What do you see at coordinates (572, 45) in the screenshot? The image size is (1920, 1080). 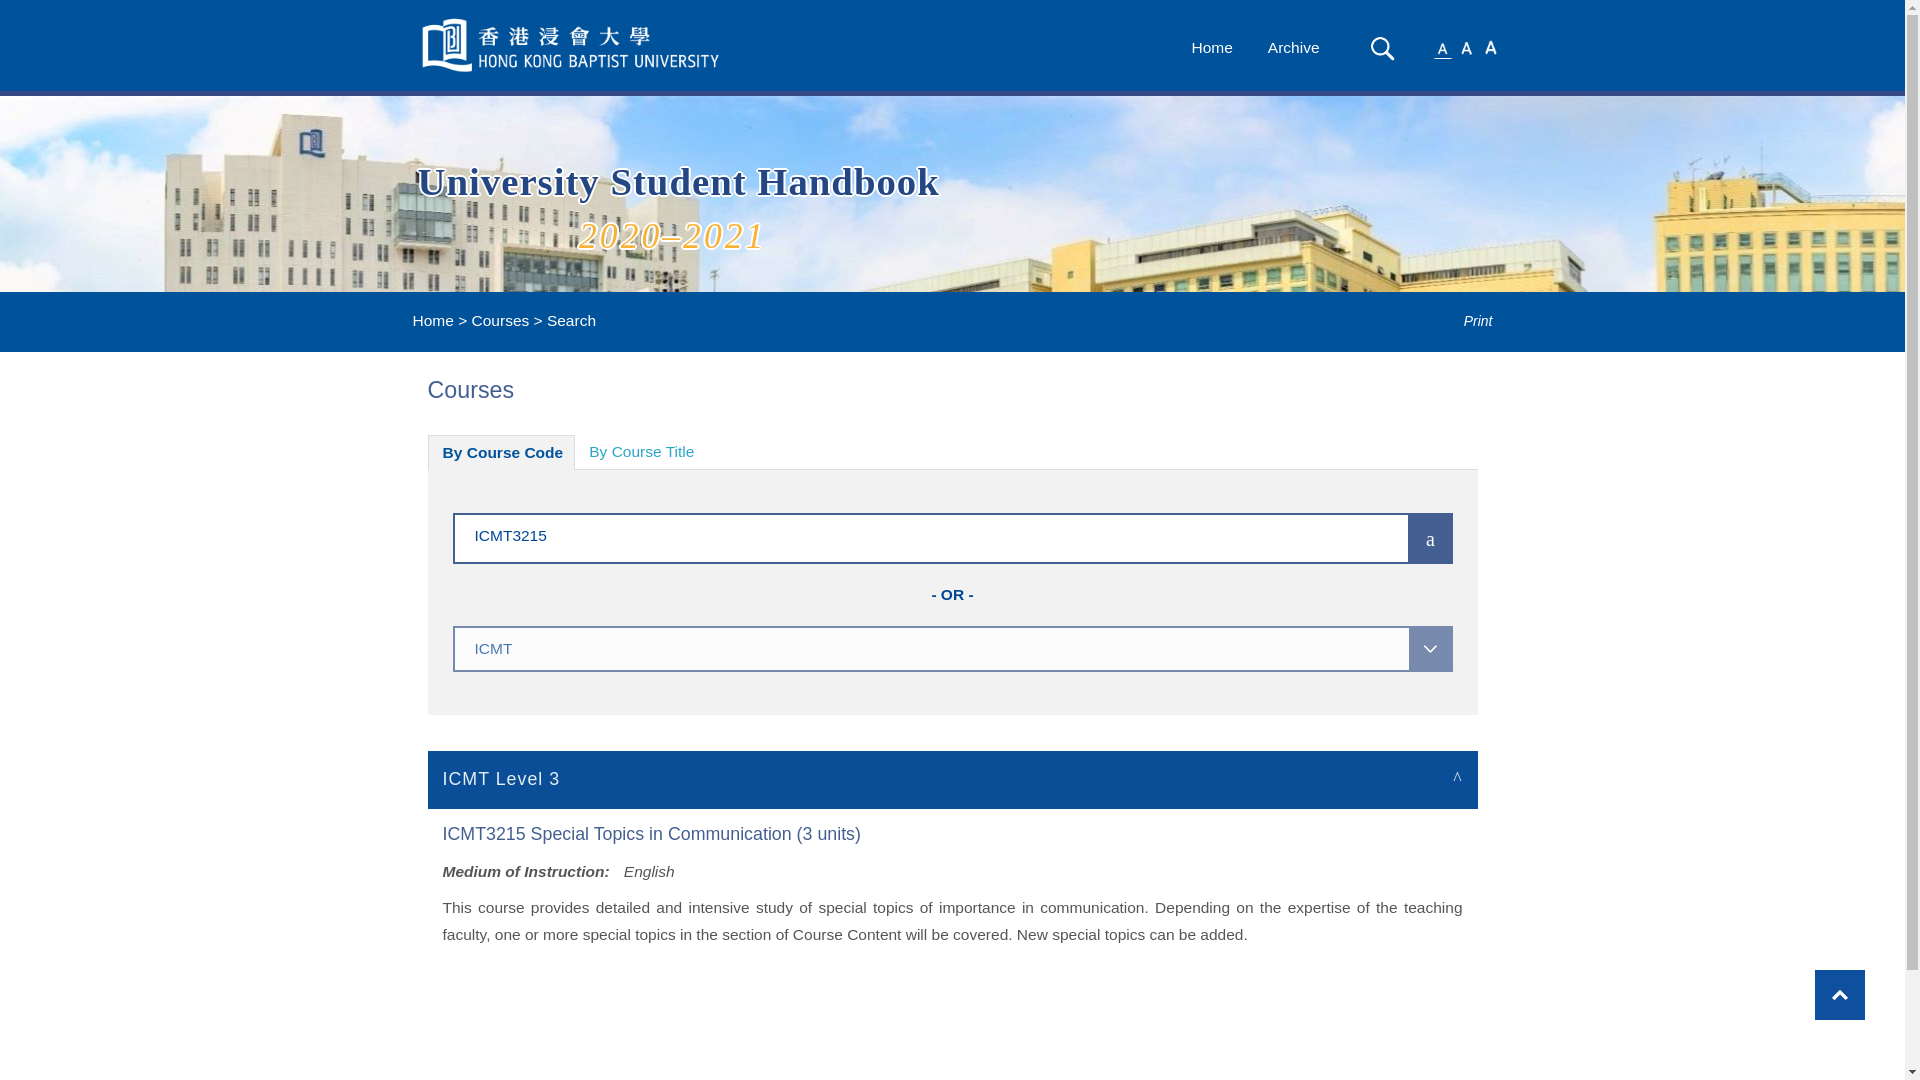 I see `selected` at bounding box center [572, 45].